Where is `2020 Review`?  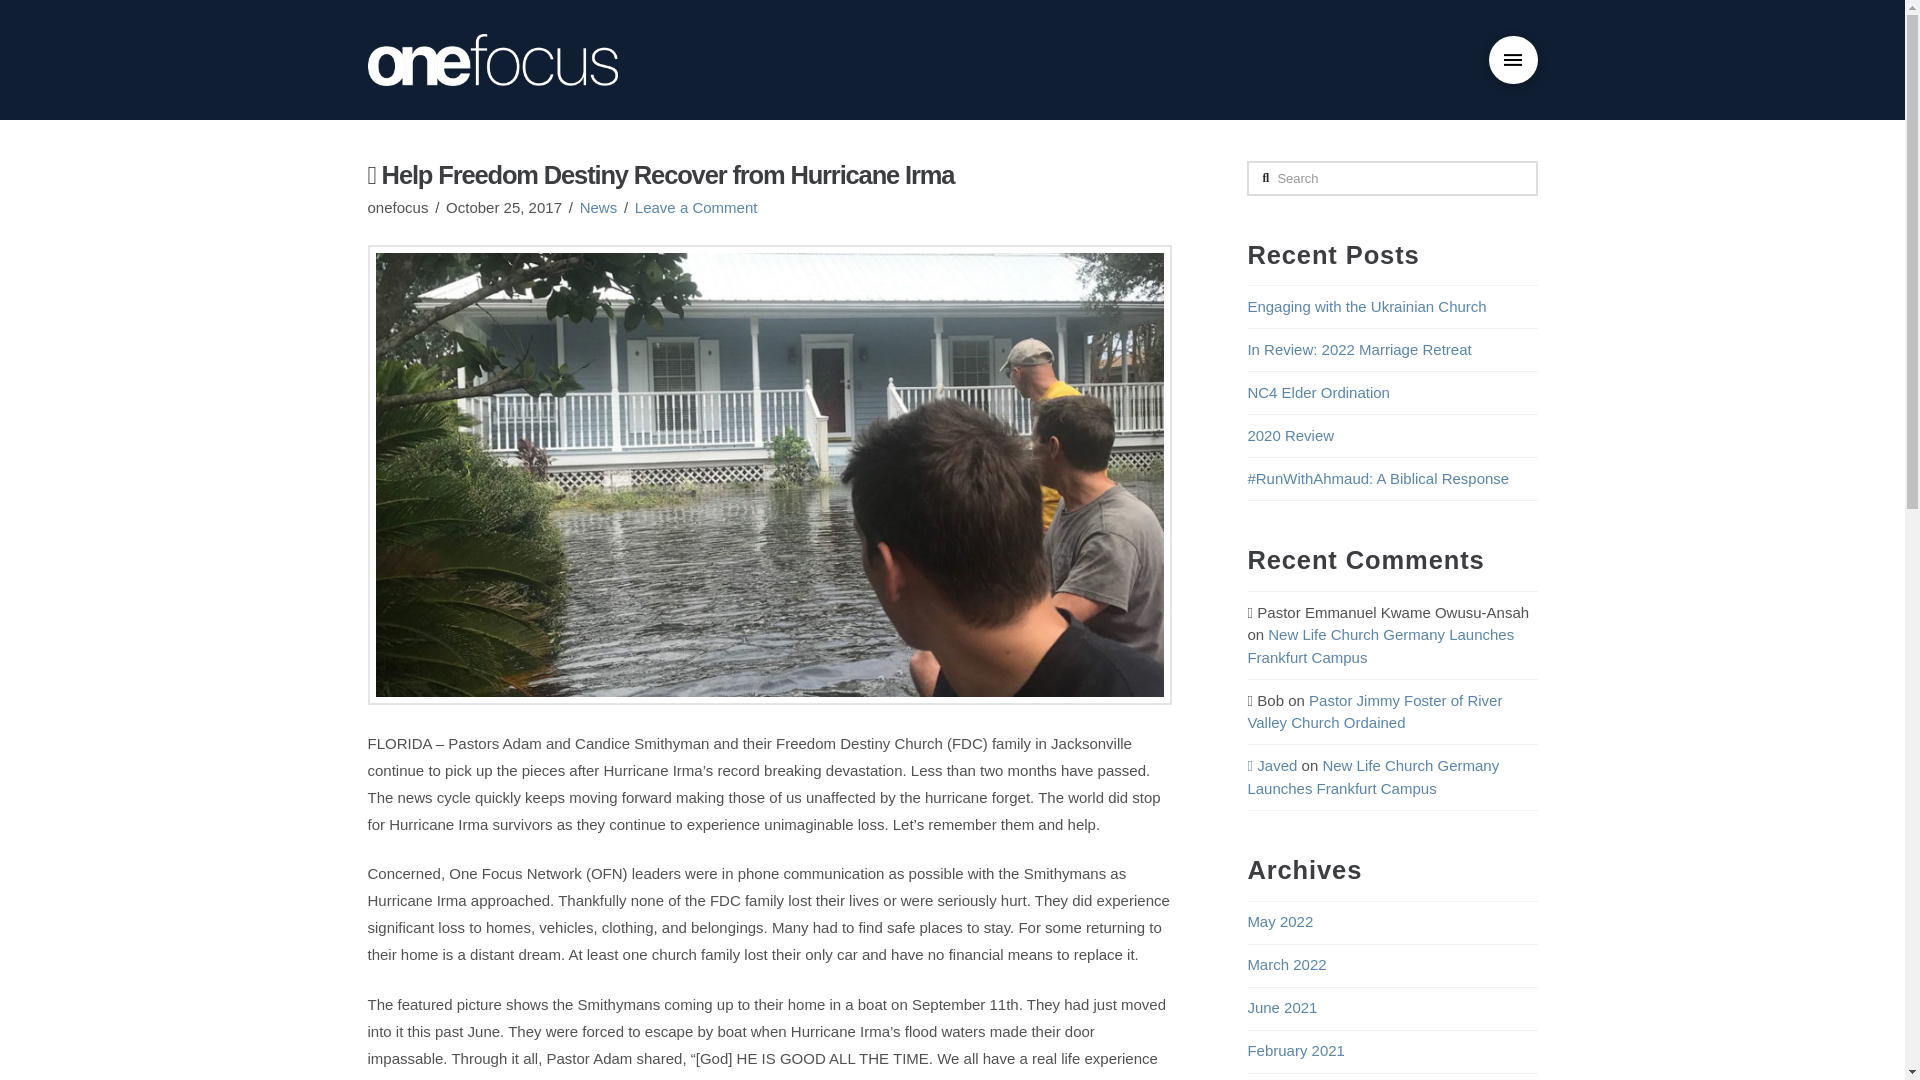
2020 Review is located at coordinates (1290, 434).